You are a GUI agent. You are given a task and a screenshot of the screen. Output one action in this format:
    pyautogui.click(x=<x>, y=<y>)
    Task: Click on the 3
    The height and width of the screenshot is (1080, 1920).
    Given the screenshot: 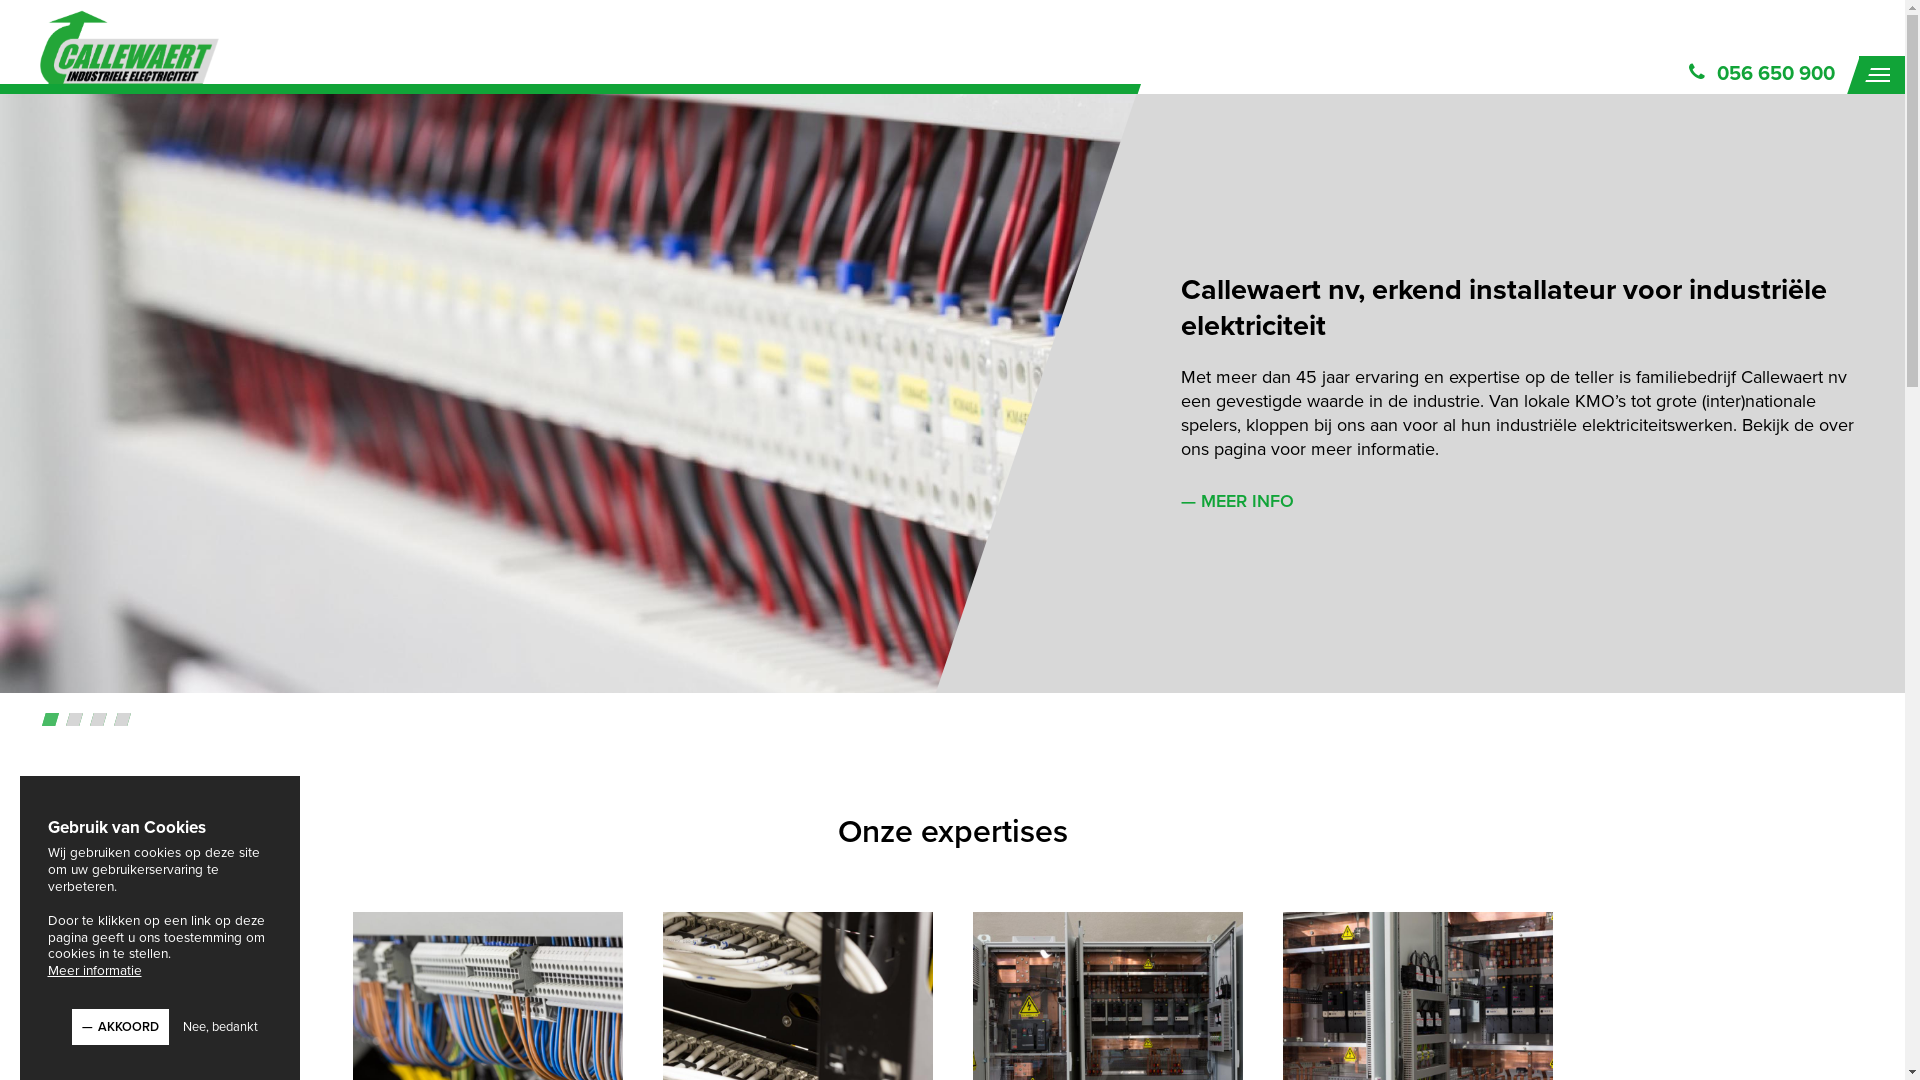 What is the action you would take?
    pyautogui.click(x=100, y=723)
    